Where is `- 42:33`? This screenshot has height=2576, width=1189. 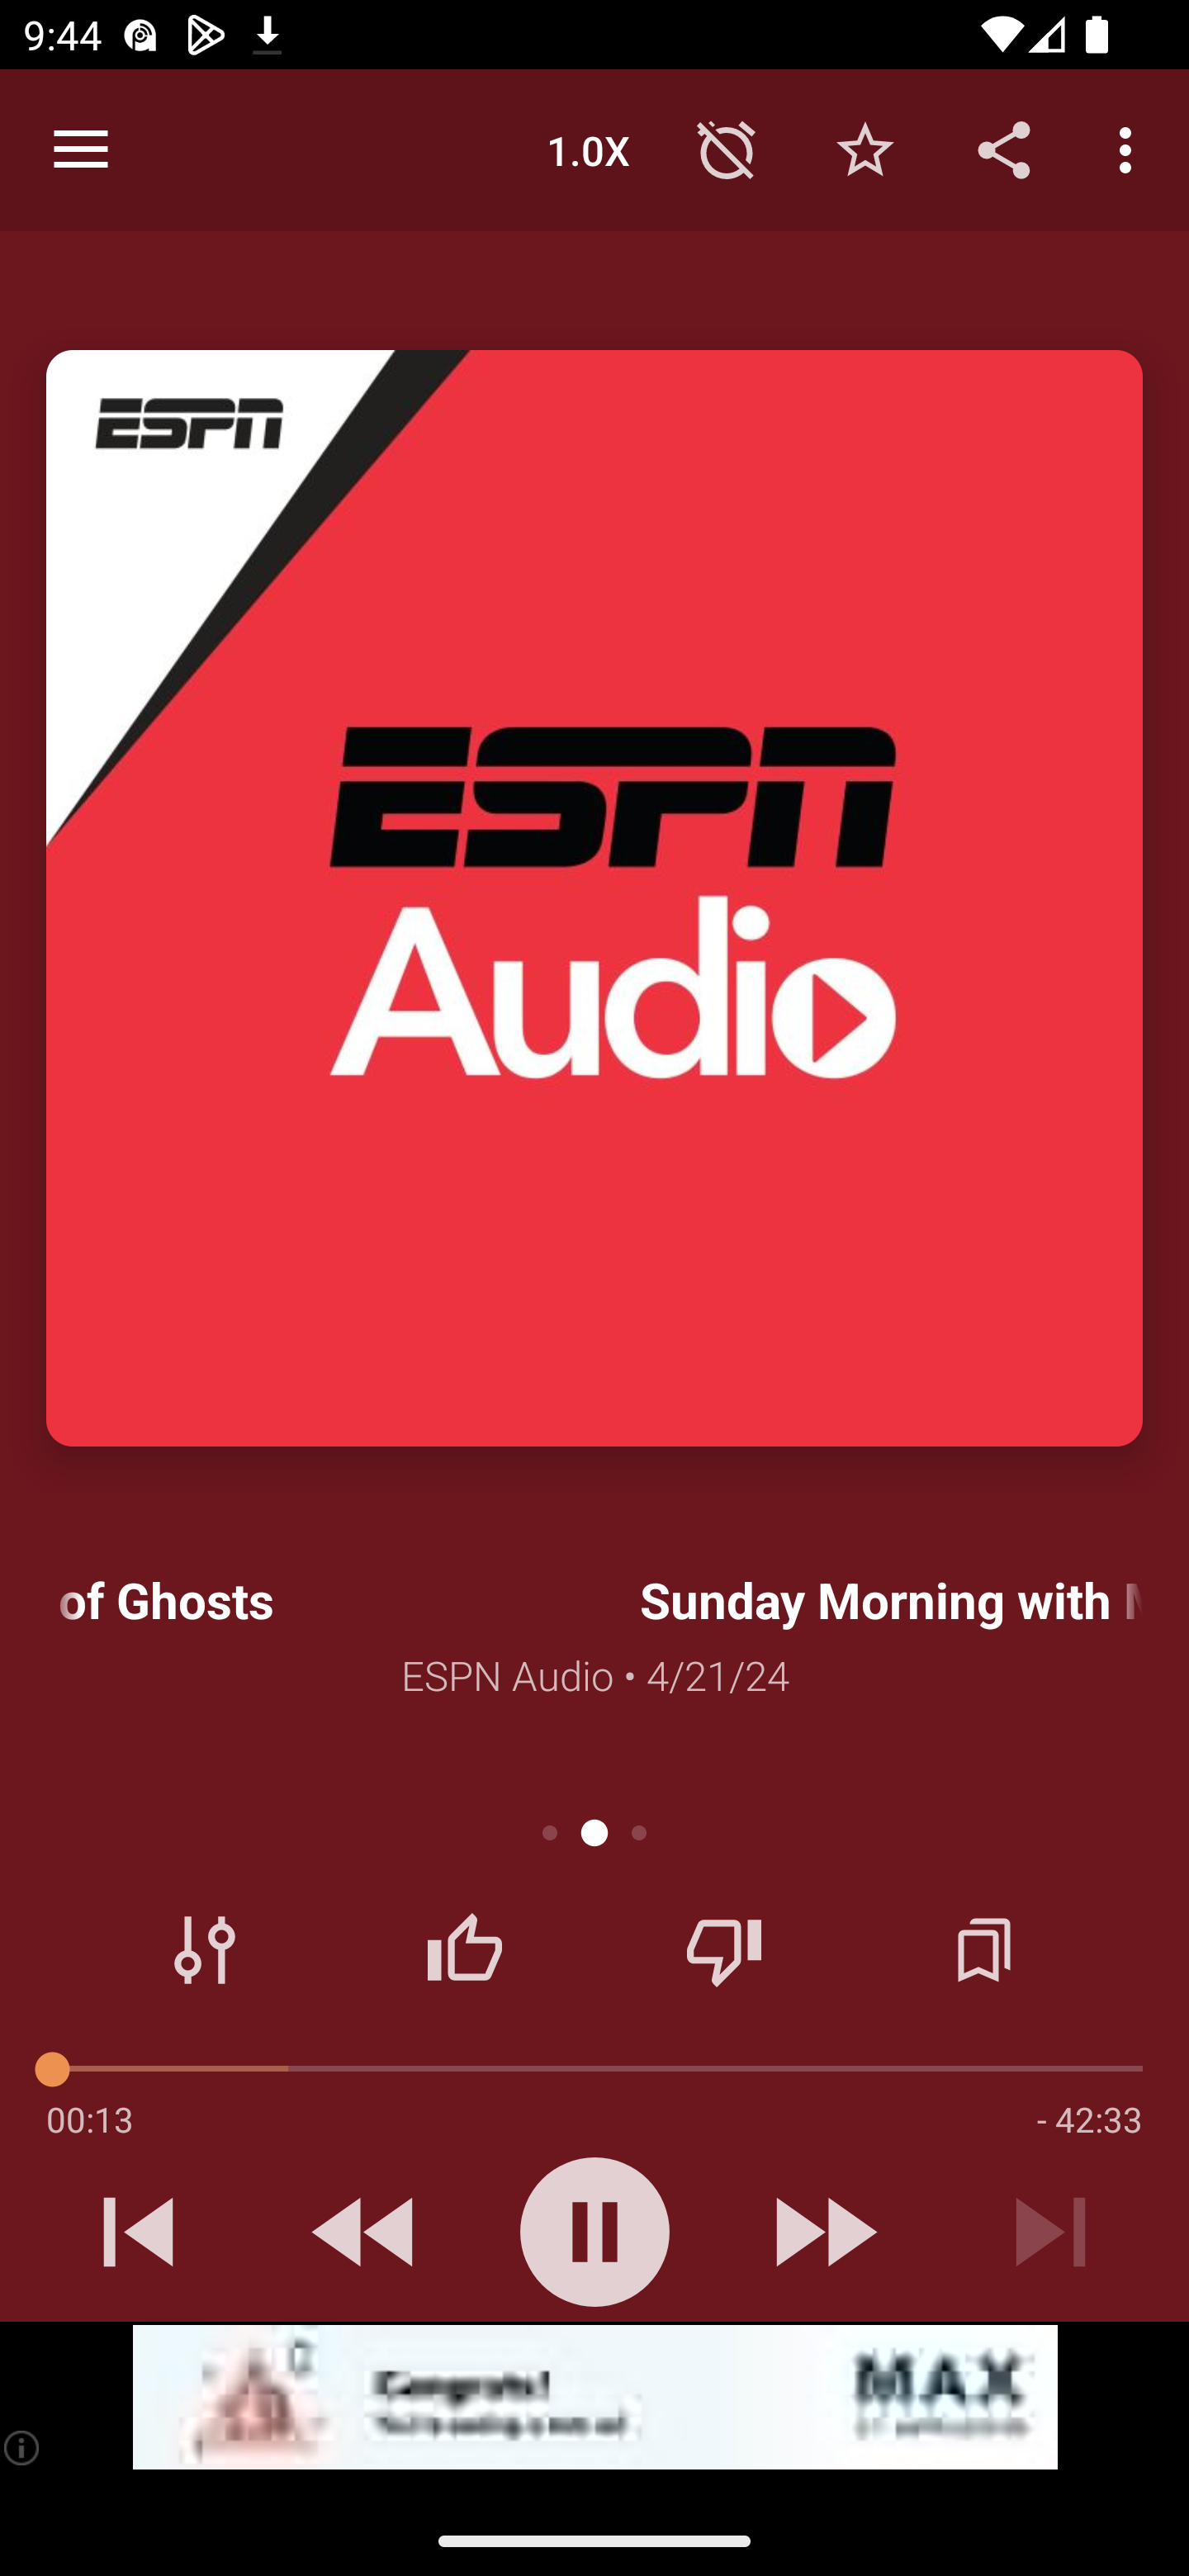 - 42:33 is located at coordinates (1089, 2119).